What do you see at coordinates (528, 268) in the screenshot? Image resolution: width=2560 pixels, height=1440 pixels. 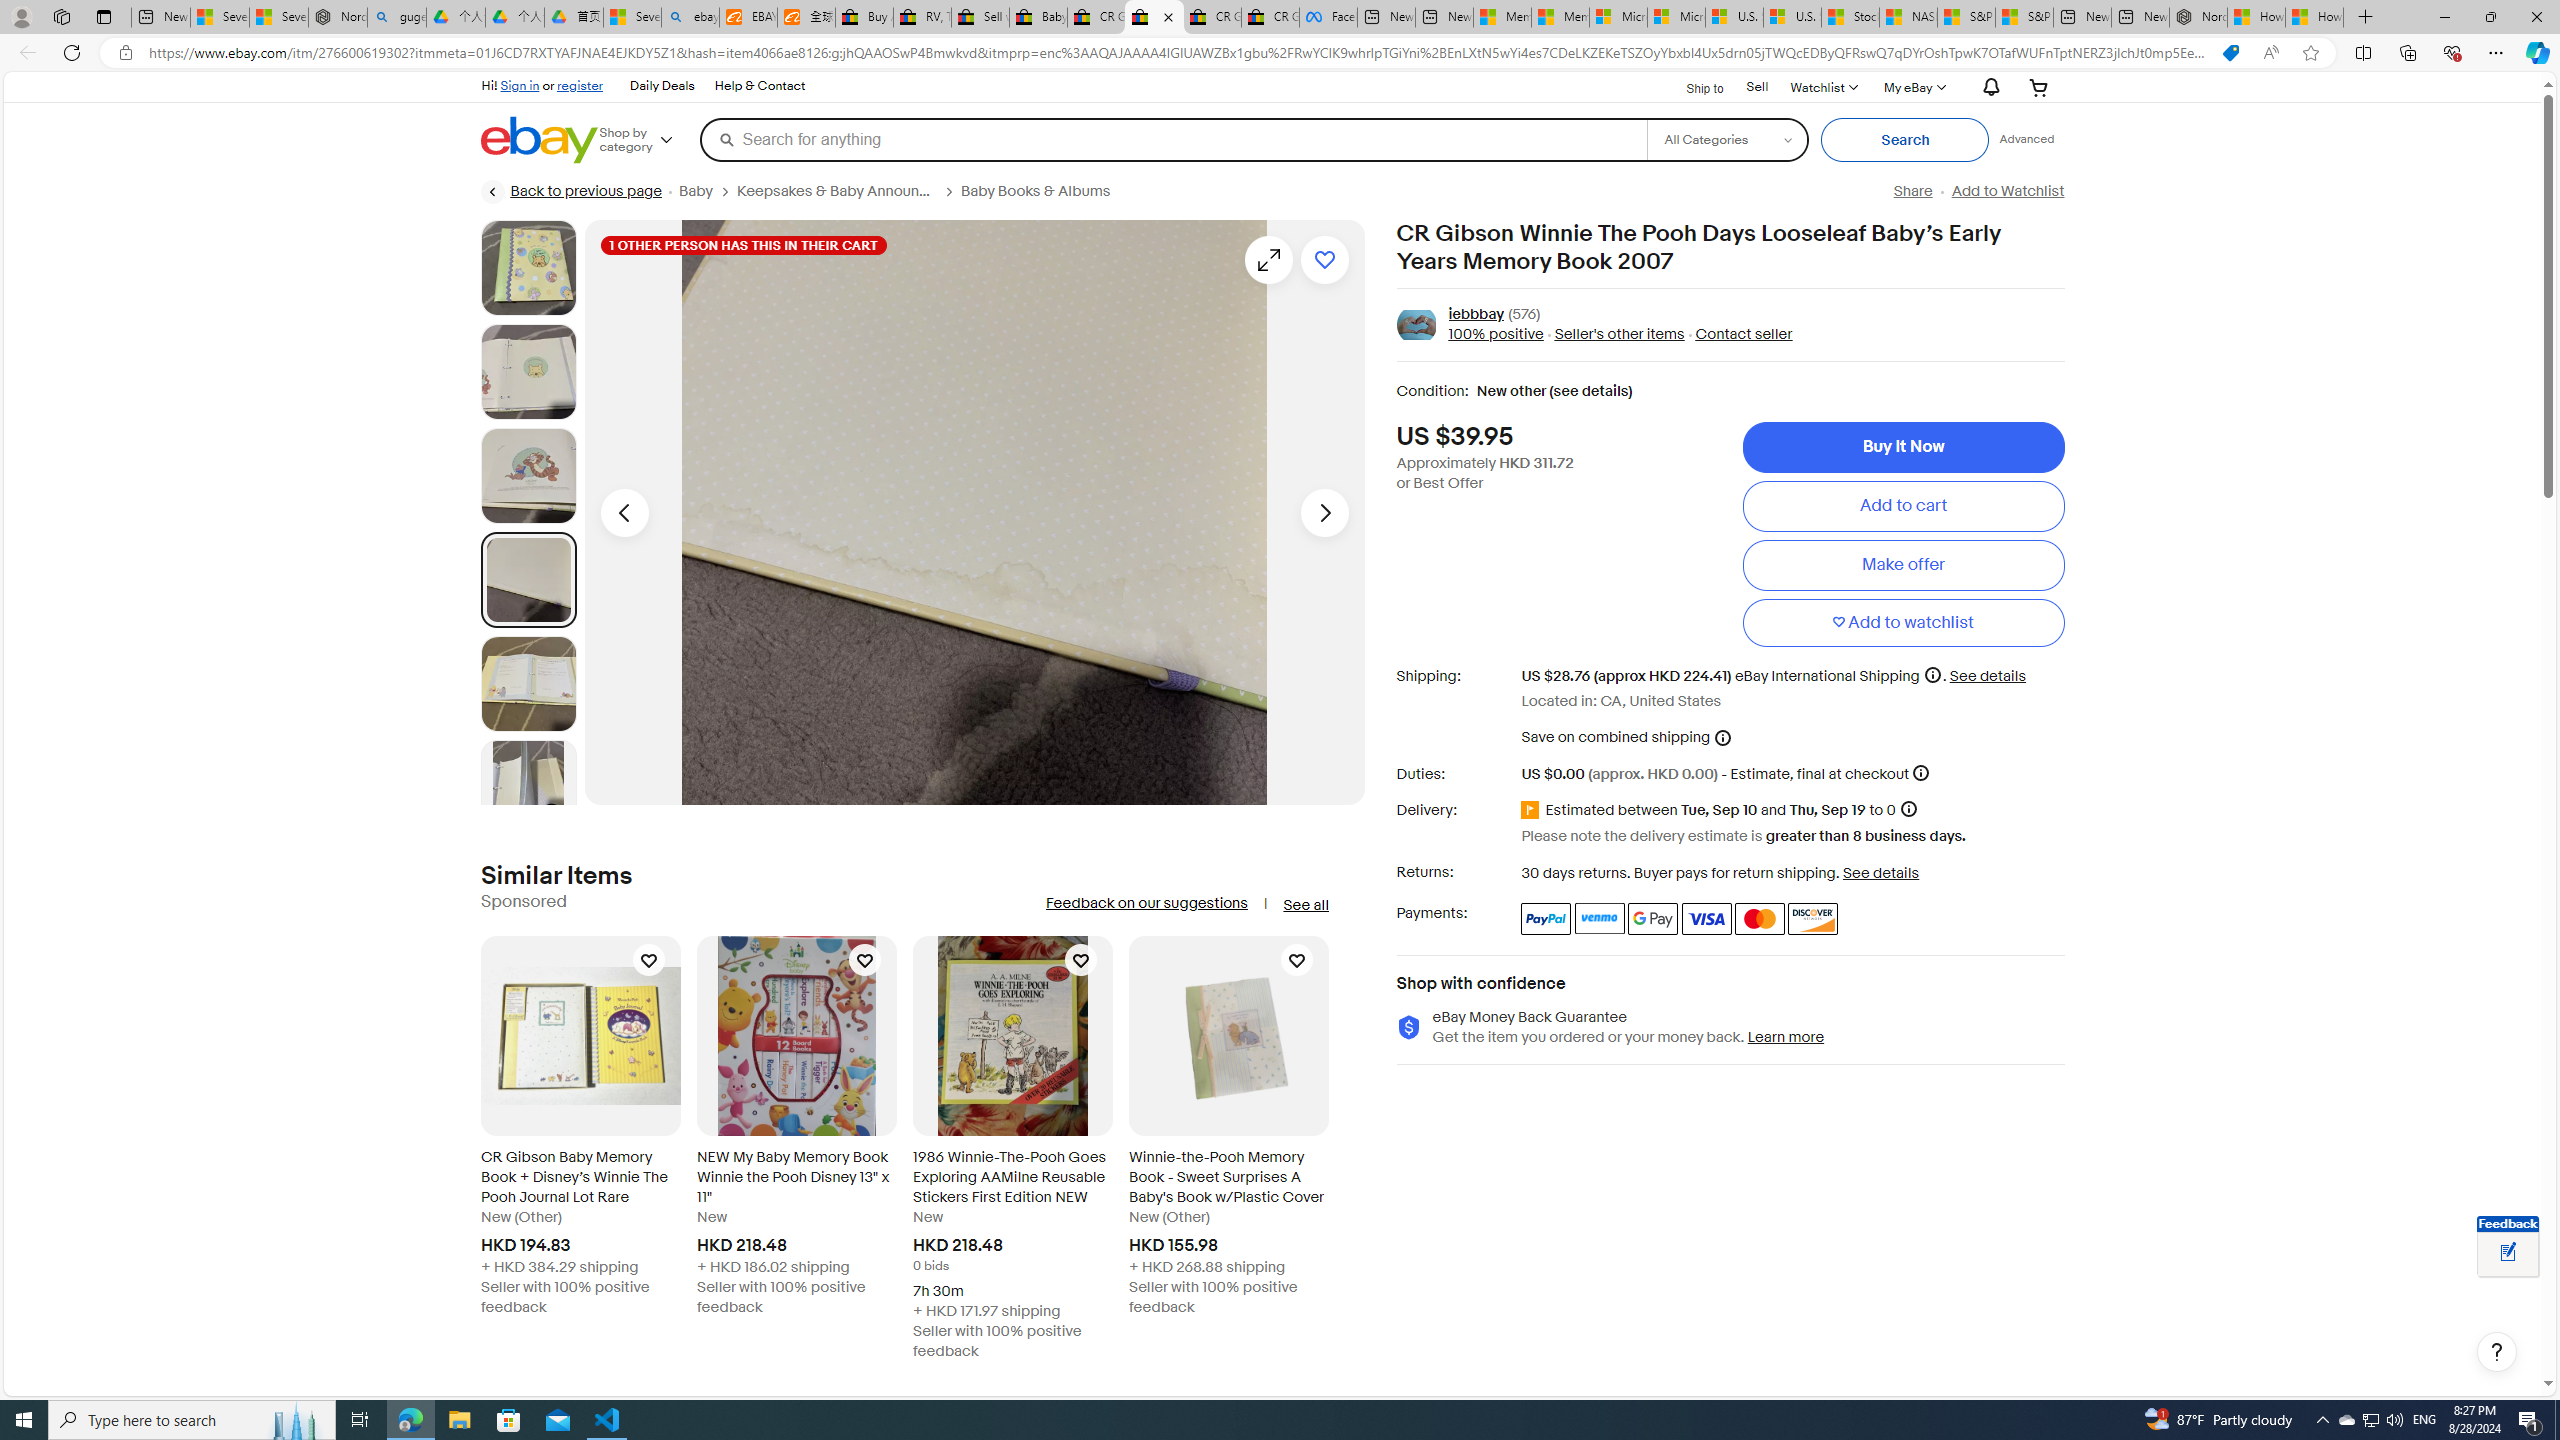 I see `Picture 1 of 22` at bounding box center [528, 268].